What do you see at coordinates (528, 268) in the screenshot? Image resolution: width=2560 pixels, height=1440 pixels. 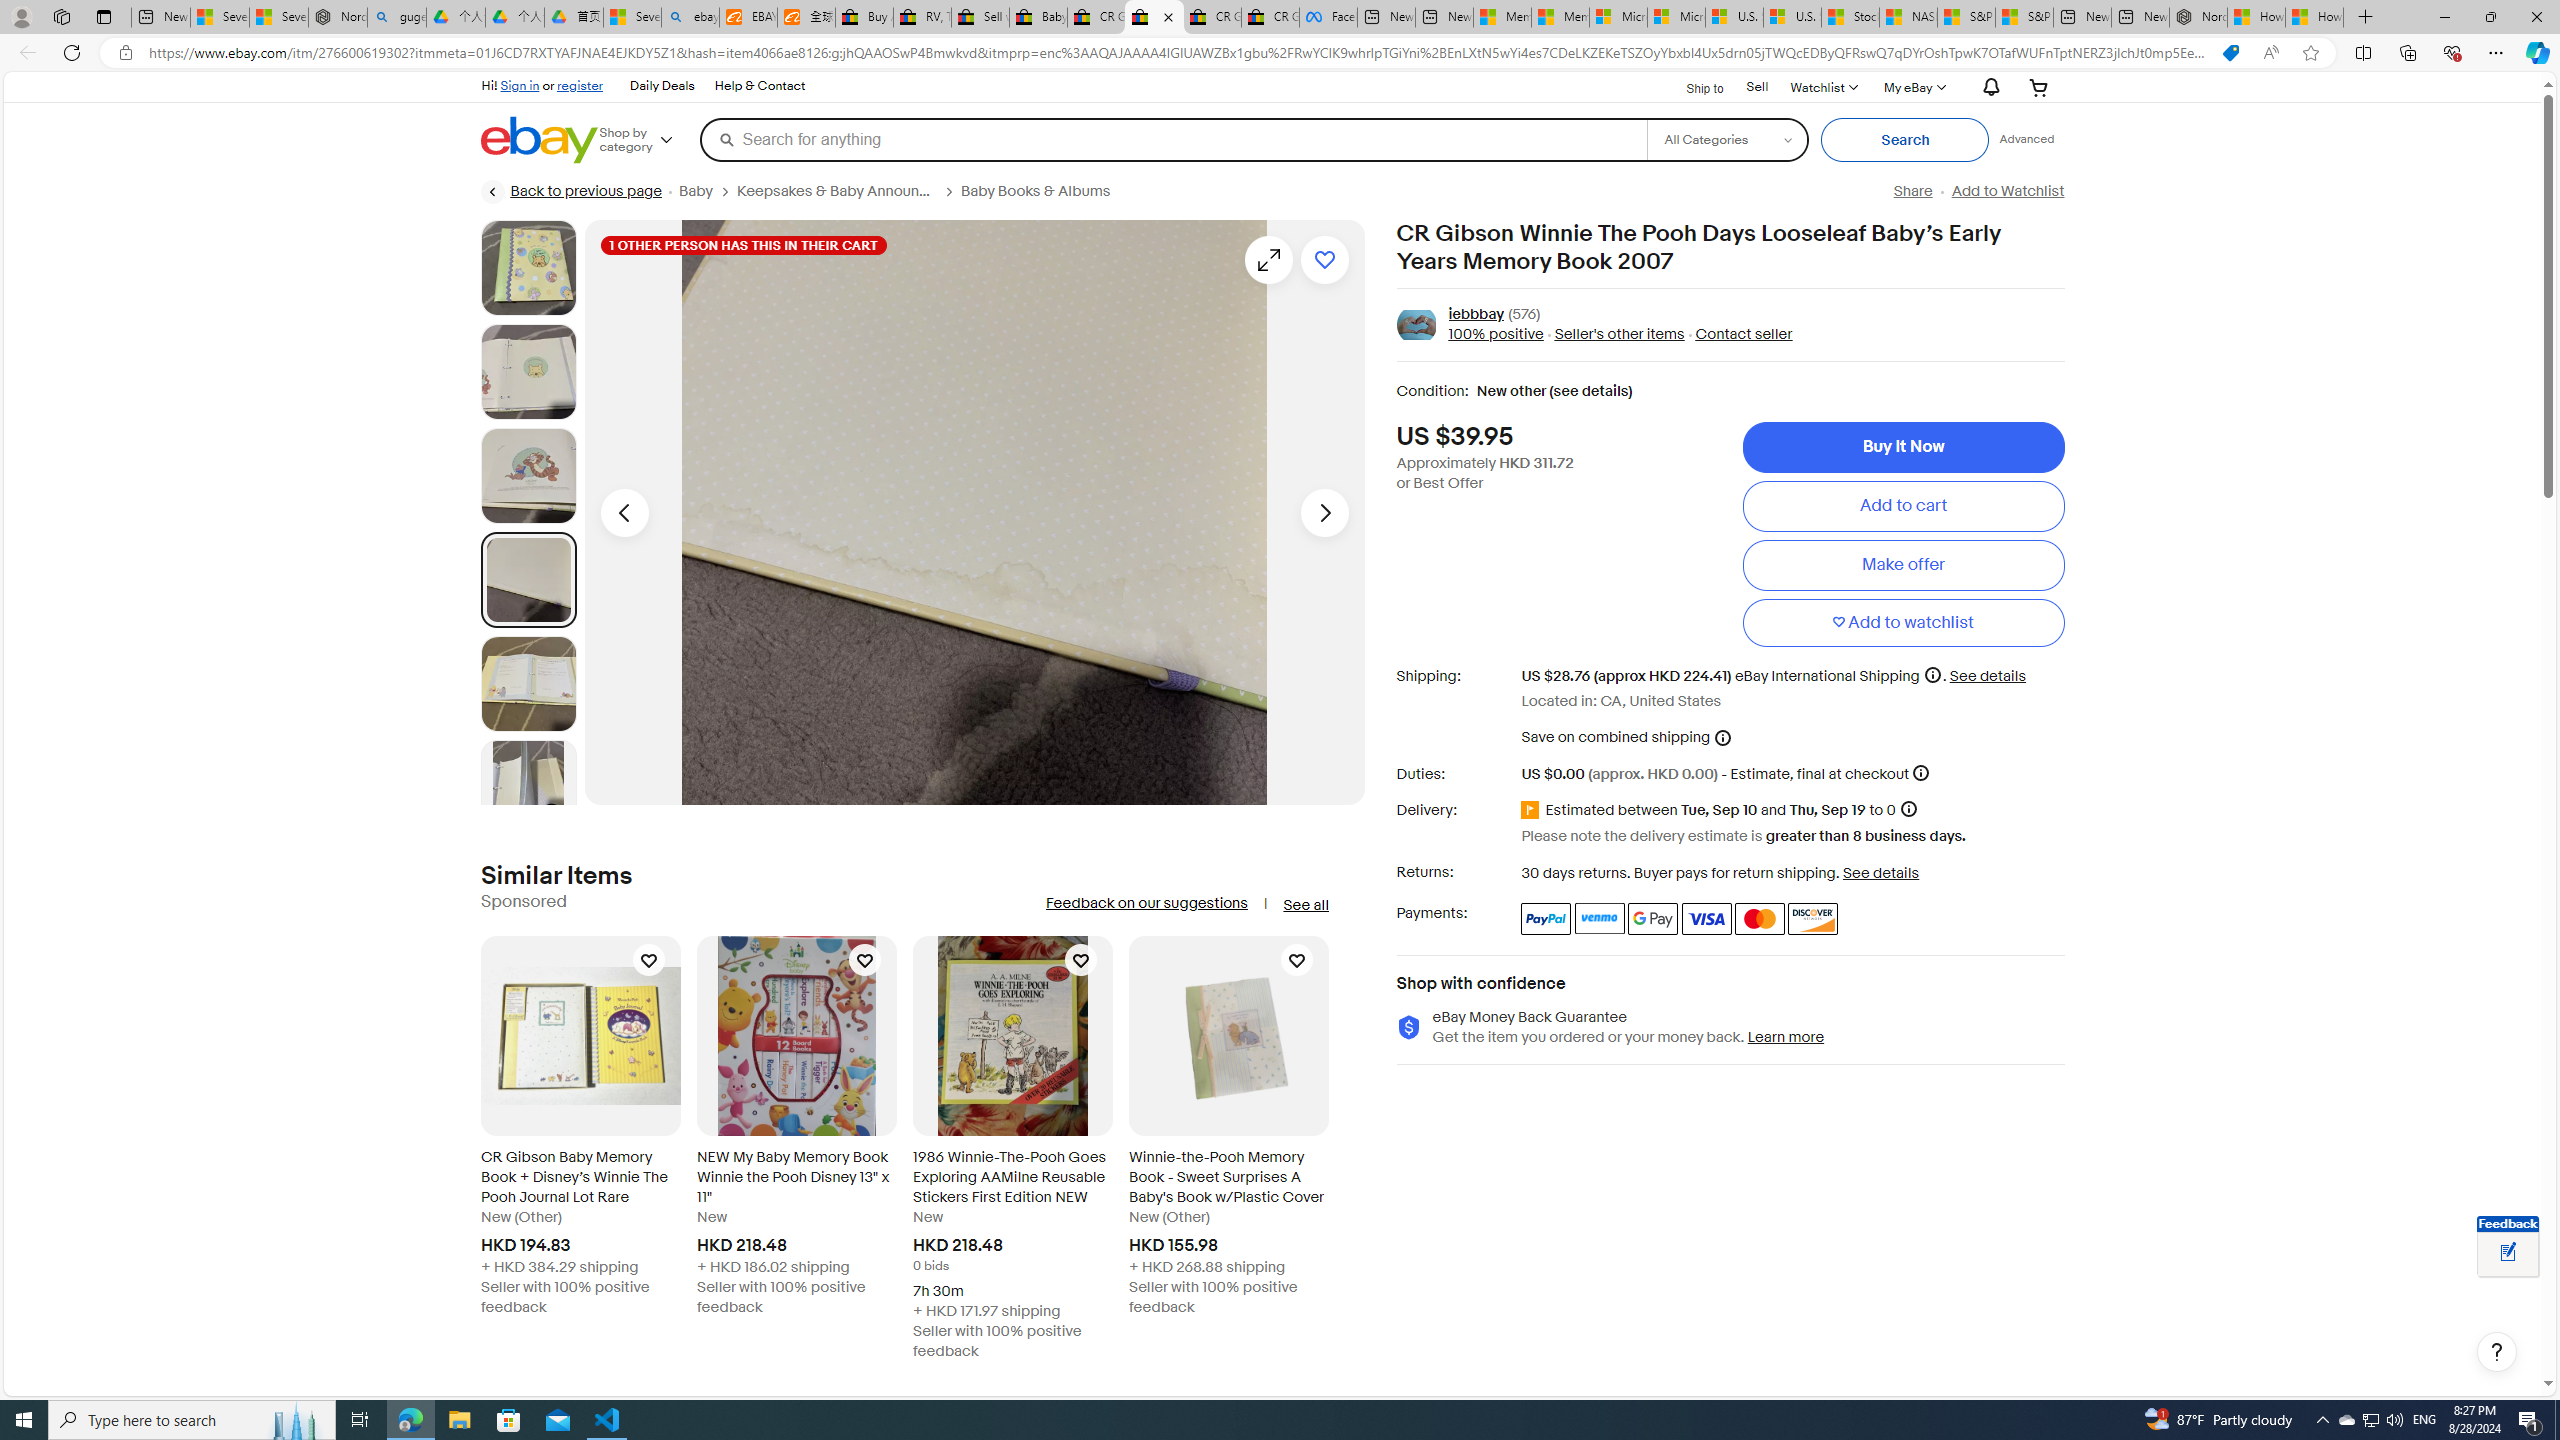 I see `Picture 1 of 22` at bounding box center [528, 268].